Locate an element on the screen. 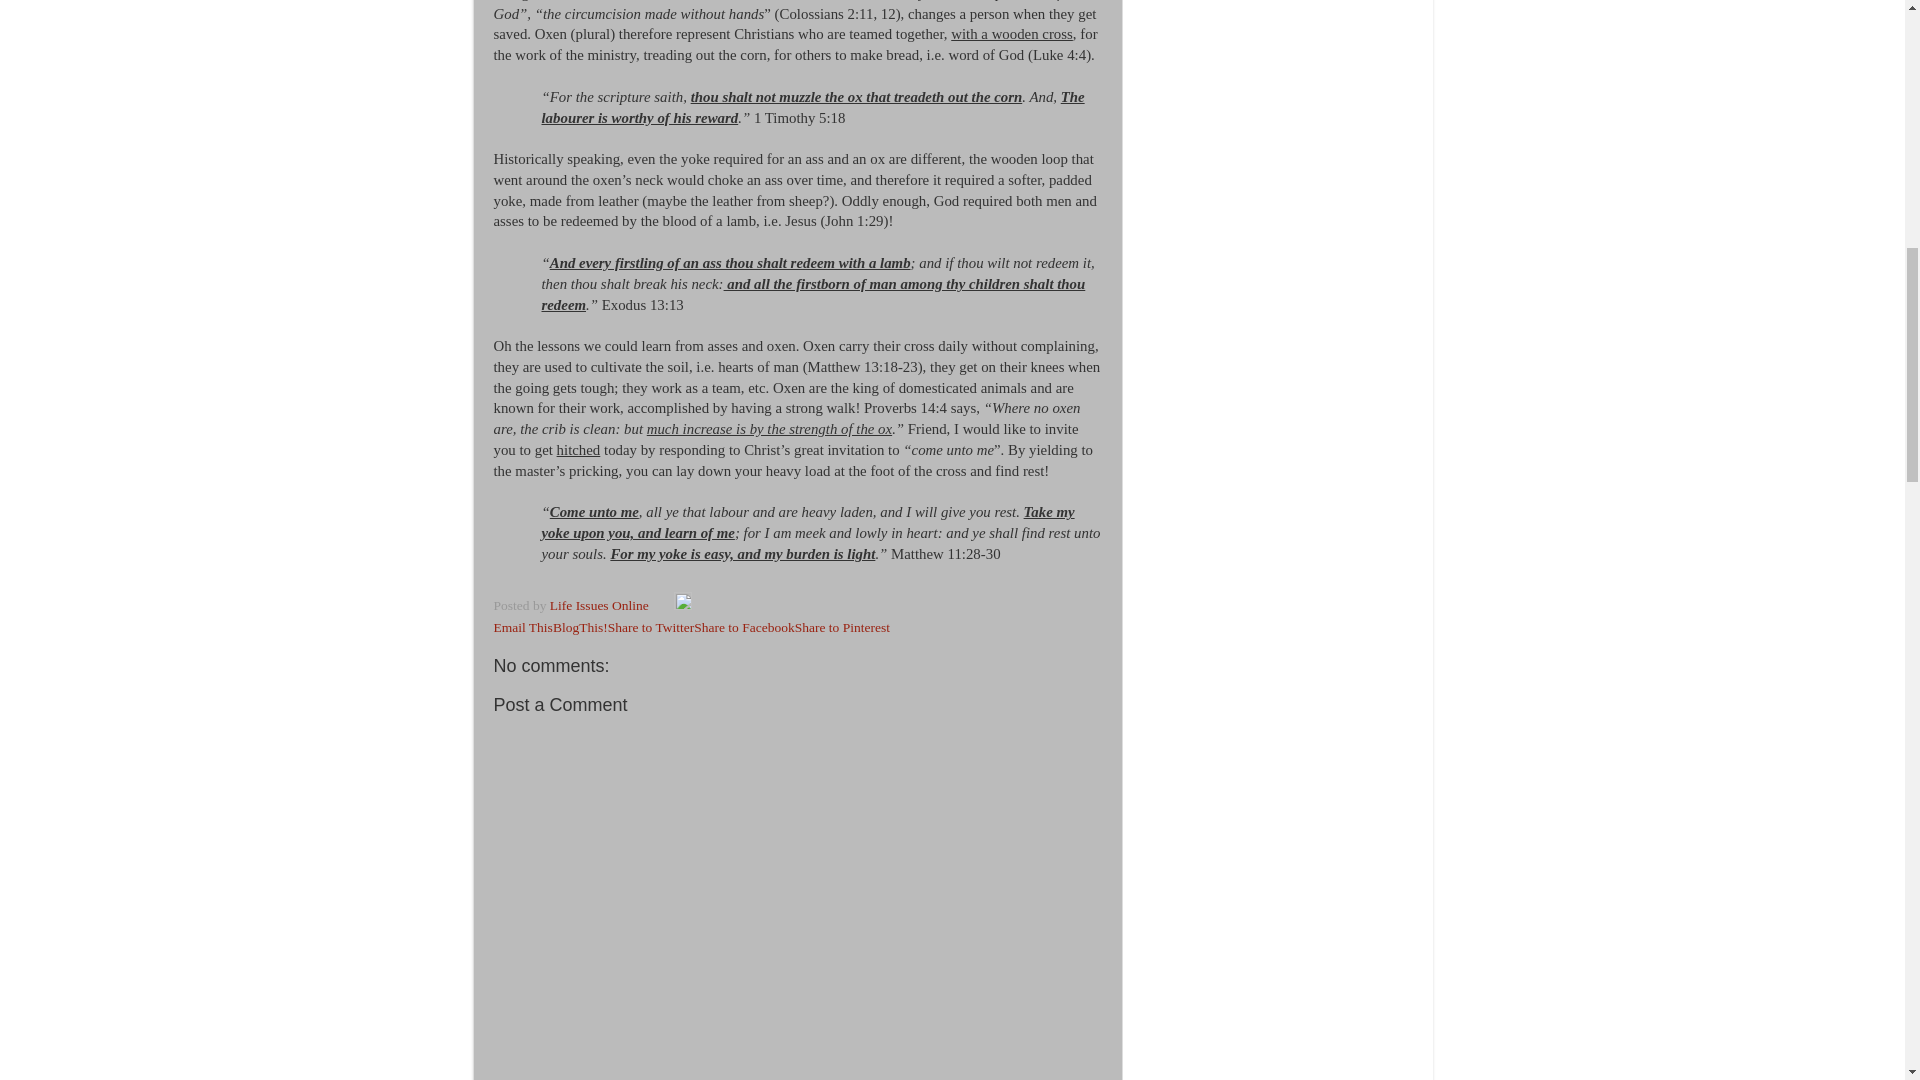 This screenshot has width=1920, height=1080. Email Post is located at coordinates (662, 606).